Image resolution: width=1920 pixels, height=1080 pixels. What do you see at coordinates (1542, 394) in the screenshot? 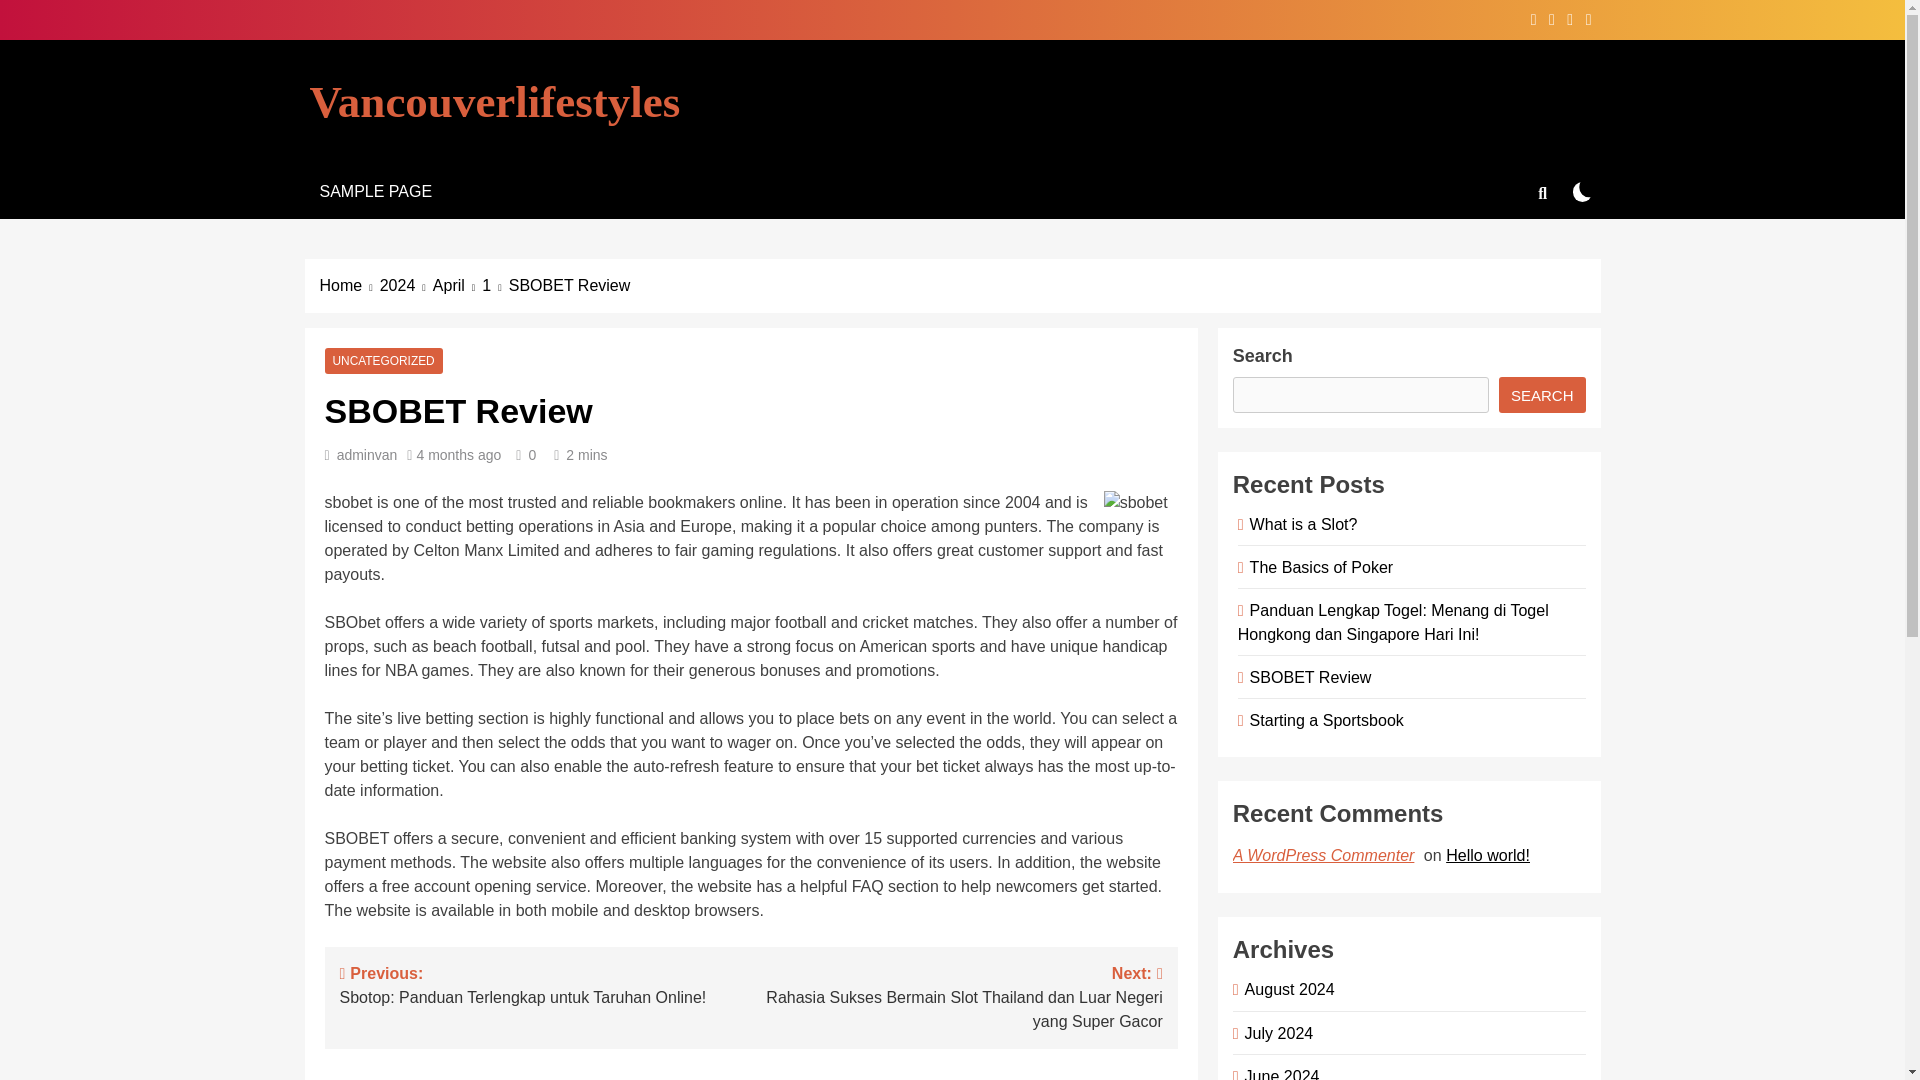
I see `SEARCH` at bounding box center [1542, 394].